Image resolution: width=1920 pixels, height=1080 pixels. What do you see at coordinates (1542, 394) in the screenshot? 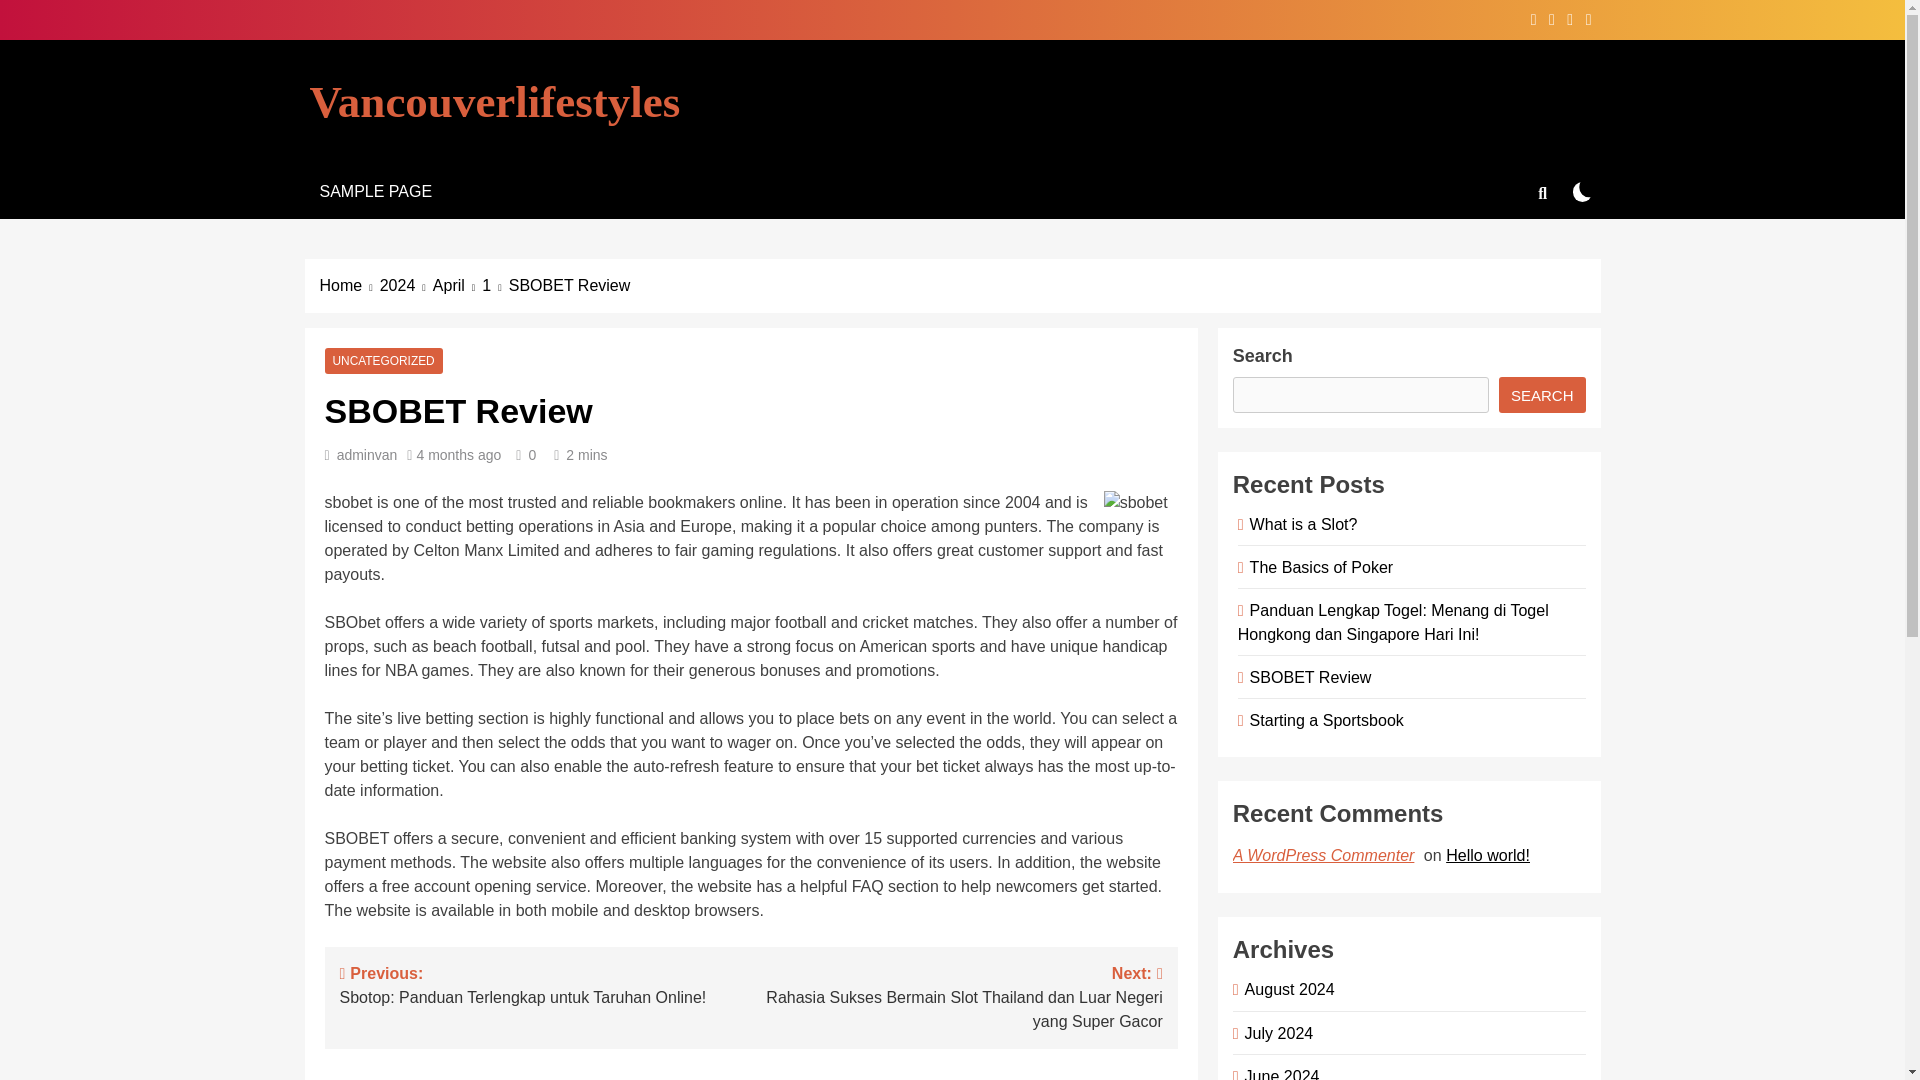
I see `SEARCH` at bounding box center [1542, 394].